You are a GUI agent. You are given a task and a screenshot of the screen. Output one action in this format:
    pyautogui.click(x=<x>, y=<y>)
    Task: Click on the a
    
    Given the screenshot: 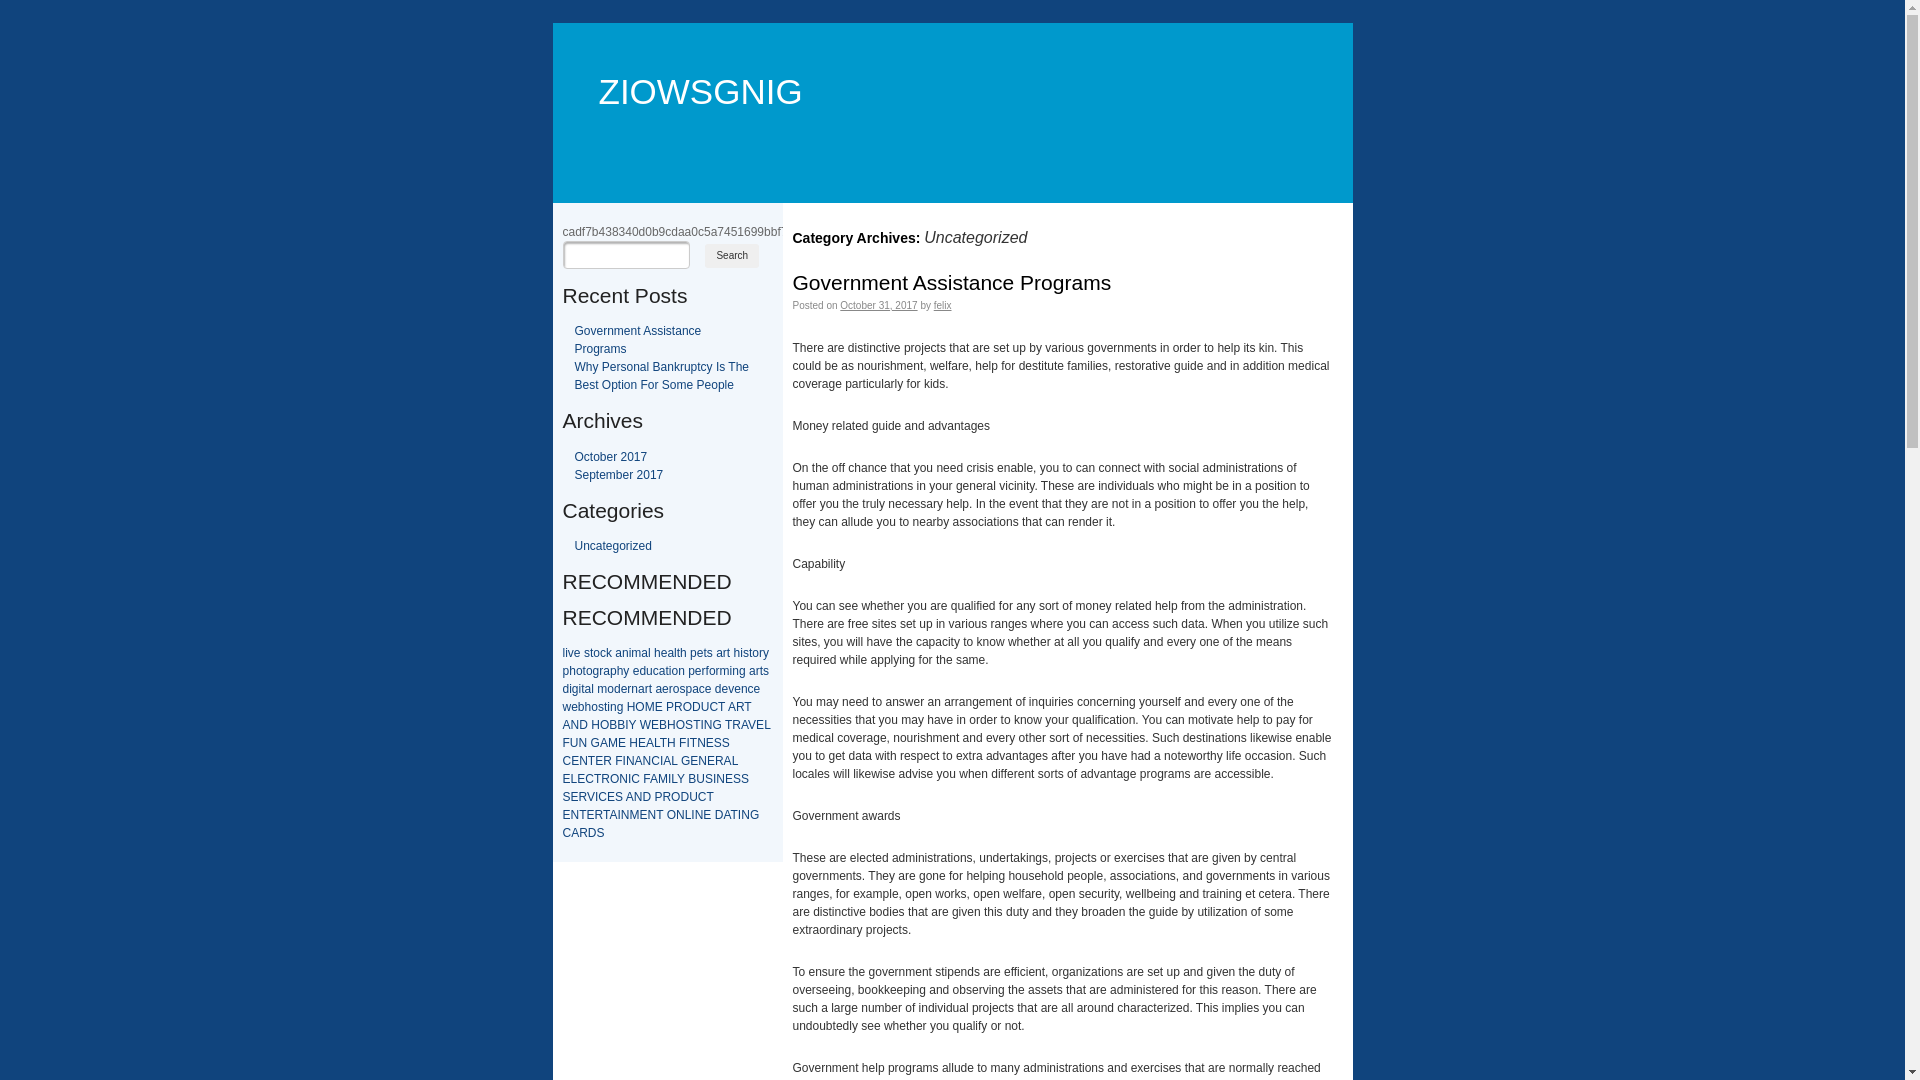 What is the action you would take?
    pyautogui.click(x=618, y=653)
    